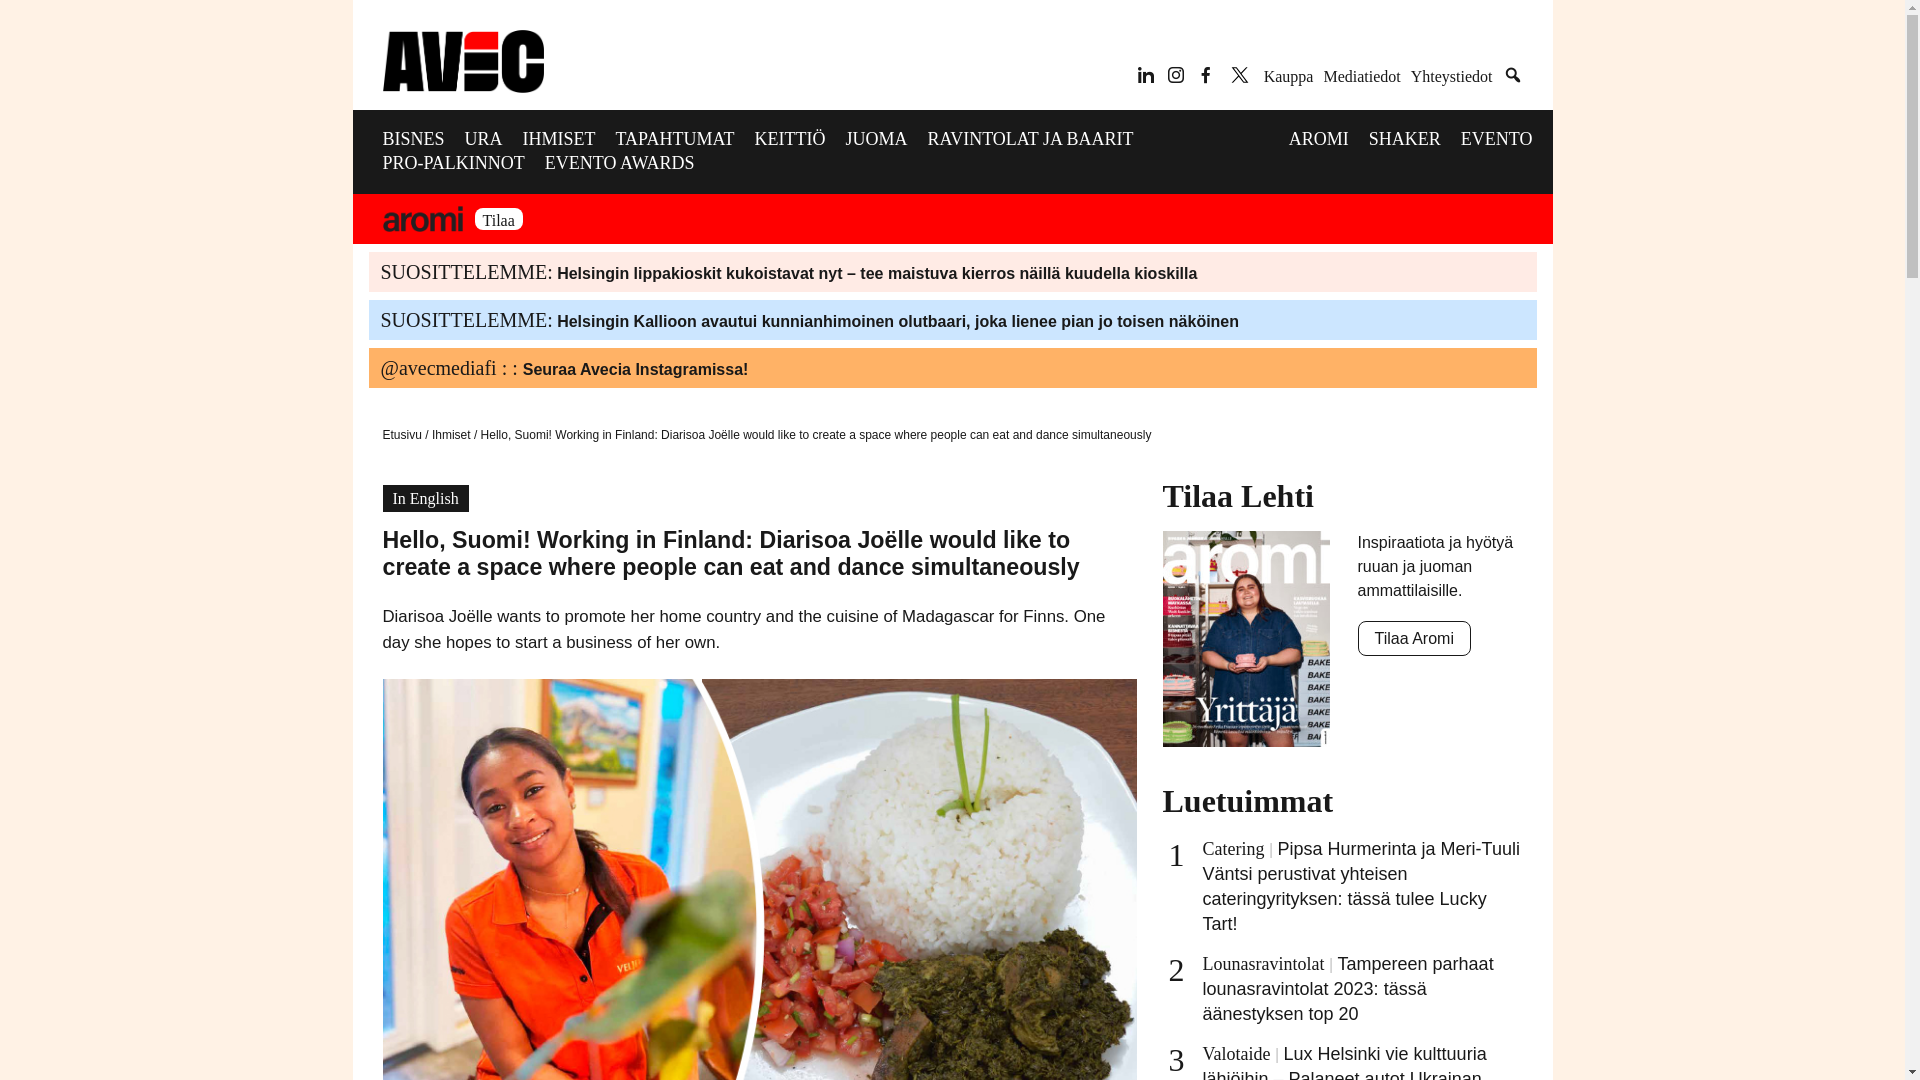  Describe the element at coordinates (1360, 76) in the screenshot. I see `Mediatiedot` at that location.